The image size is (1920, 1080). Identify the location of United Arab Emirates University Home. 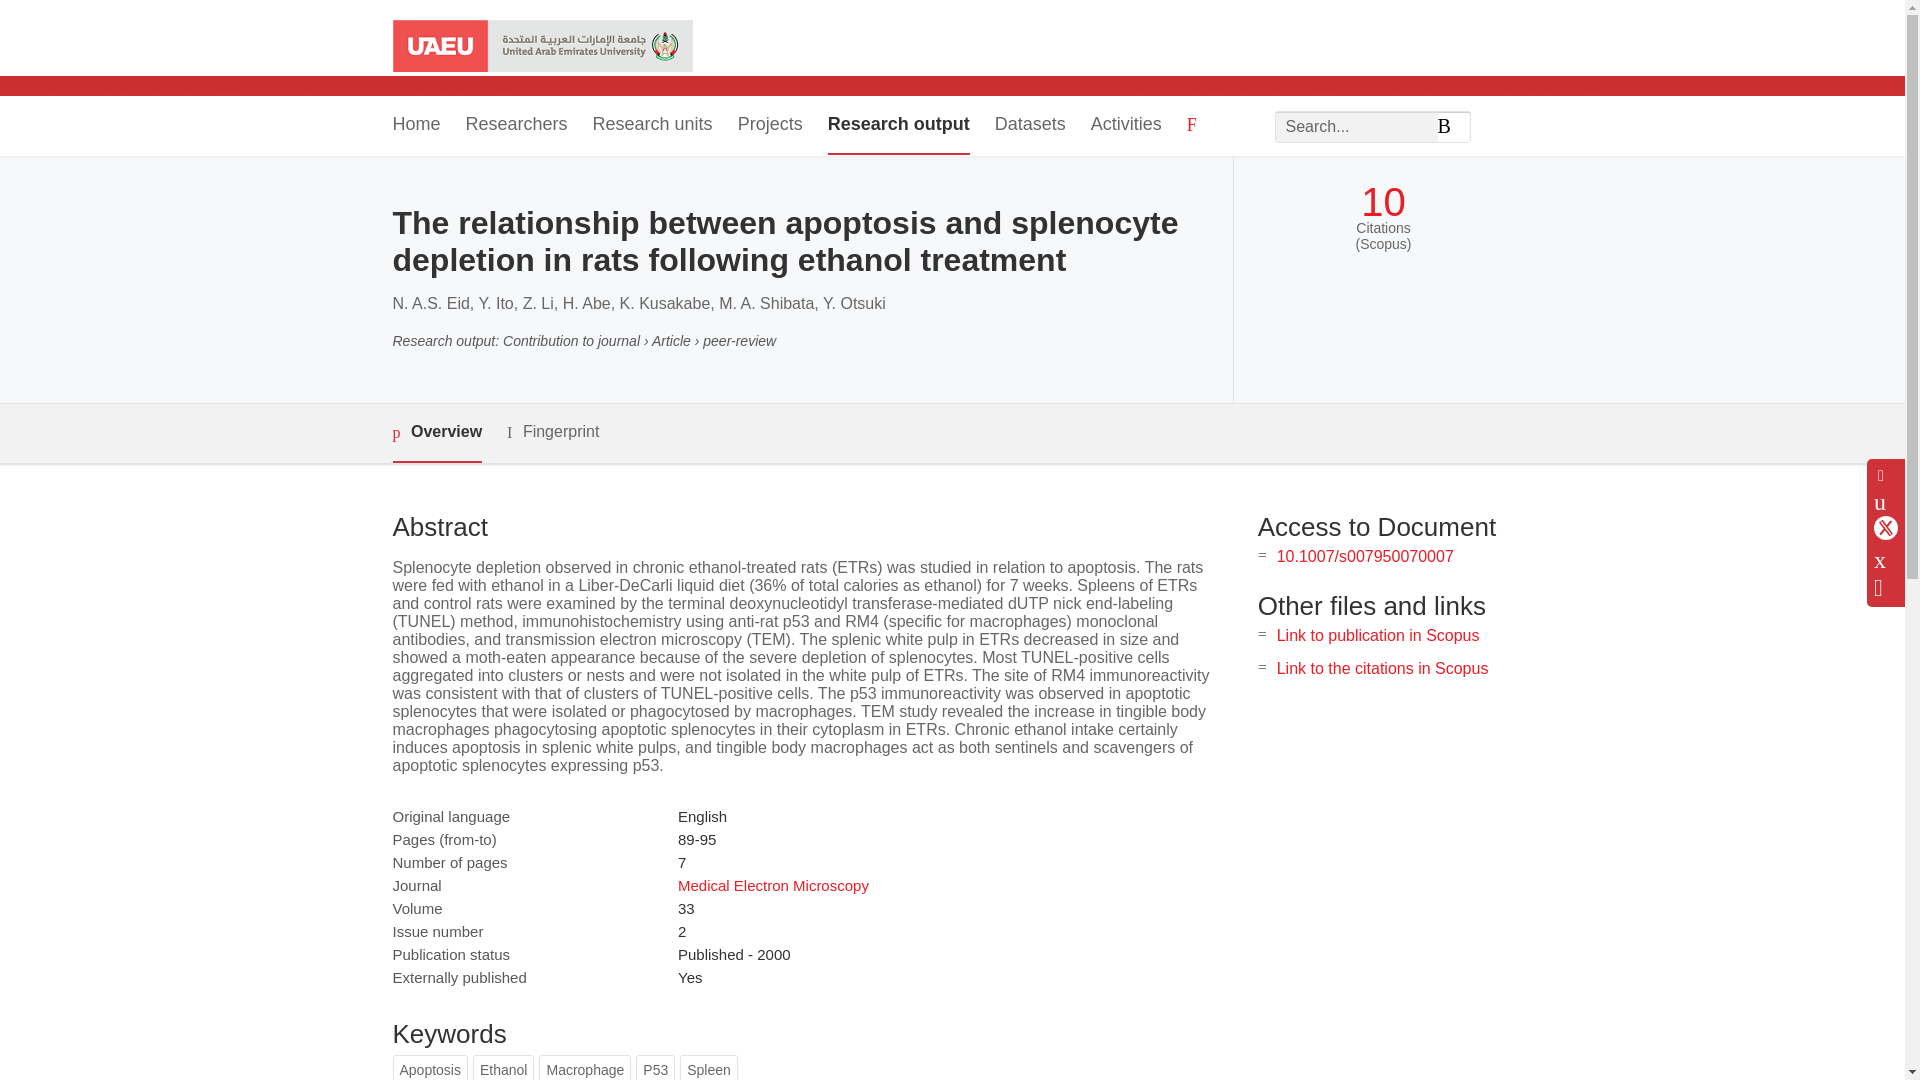
(541, 48).